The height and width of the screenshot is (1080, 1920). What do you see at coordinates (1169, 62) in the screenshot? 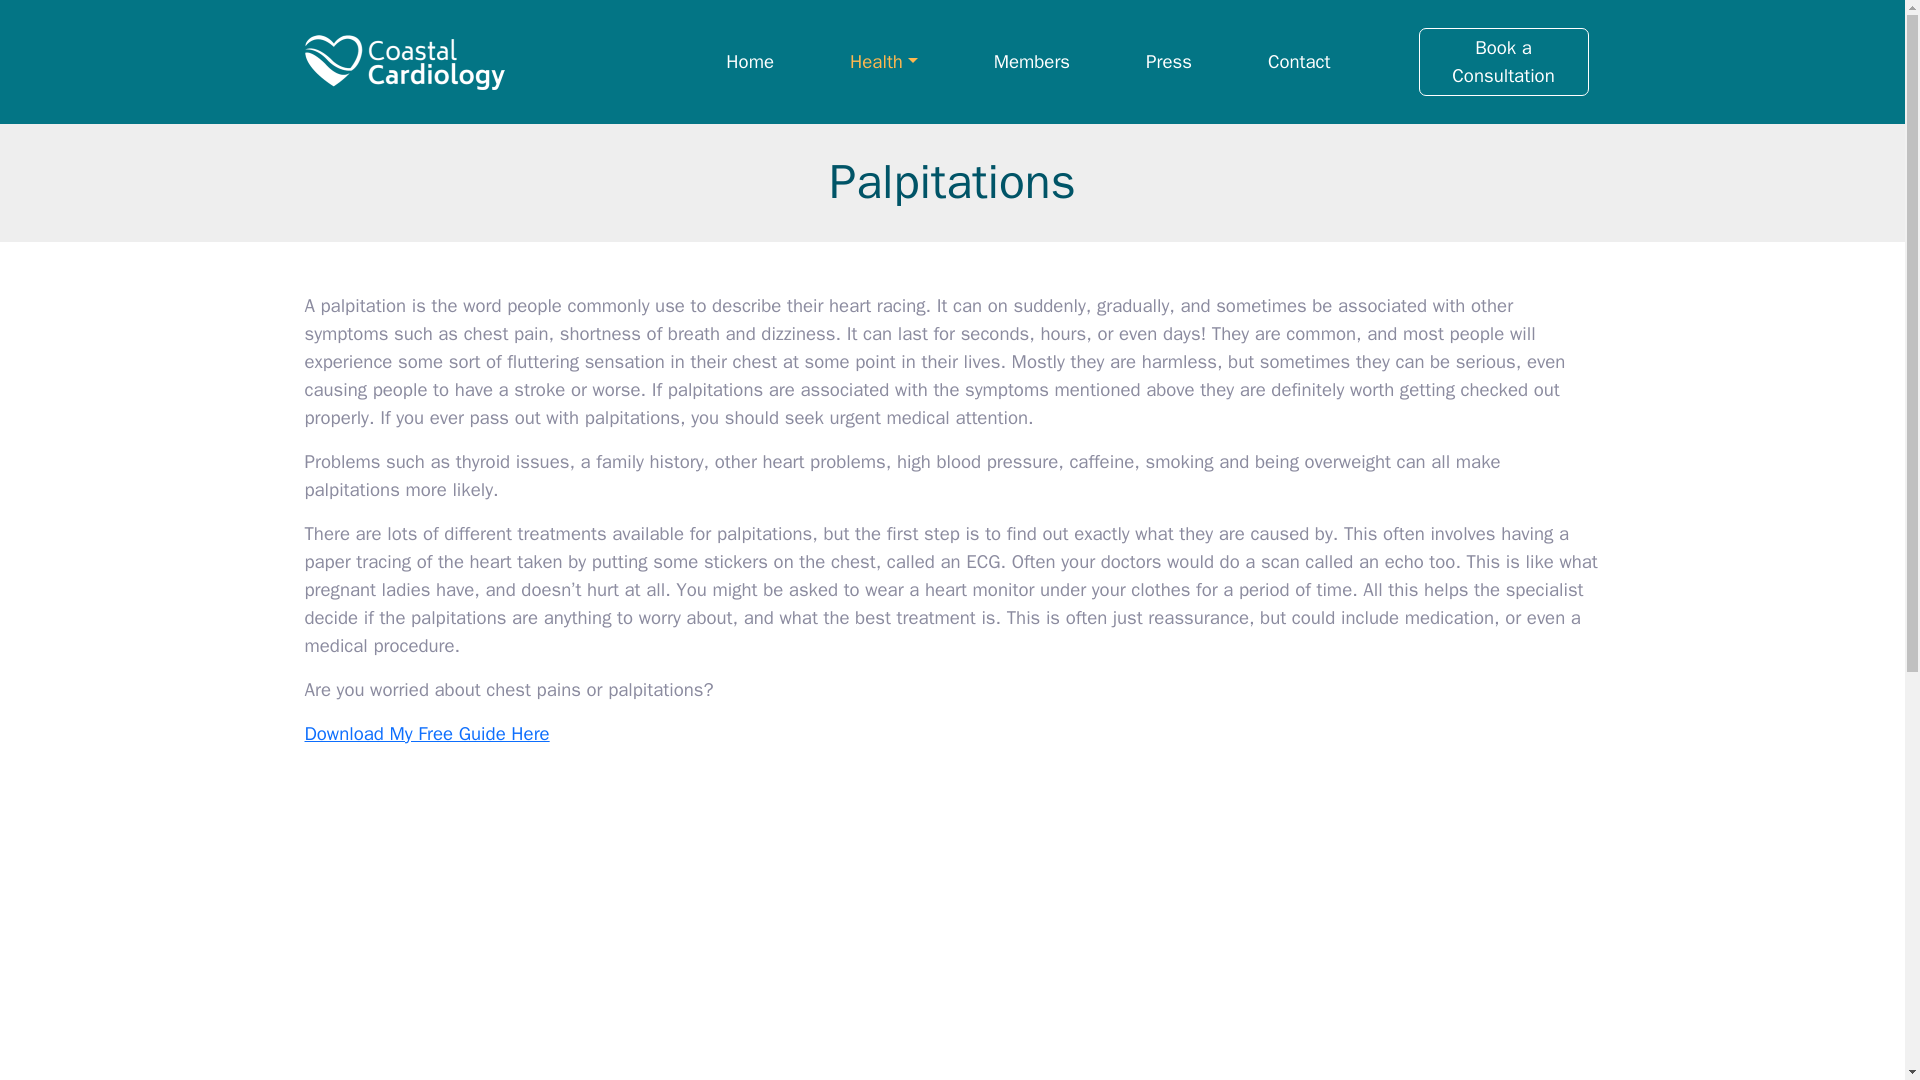
I see `Press` at bounding box center [1169, 62].